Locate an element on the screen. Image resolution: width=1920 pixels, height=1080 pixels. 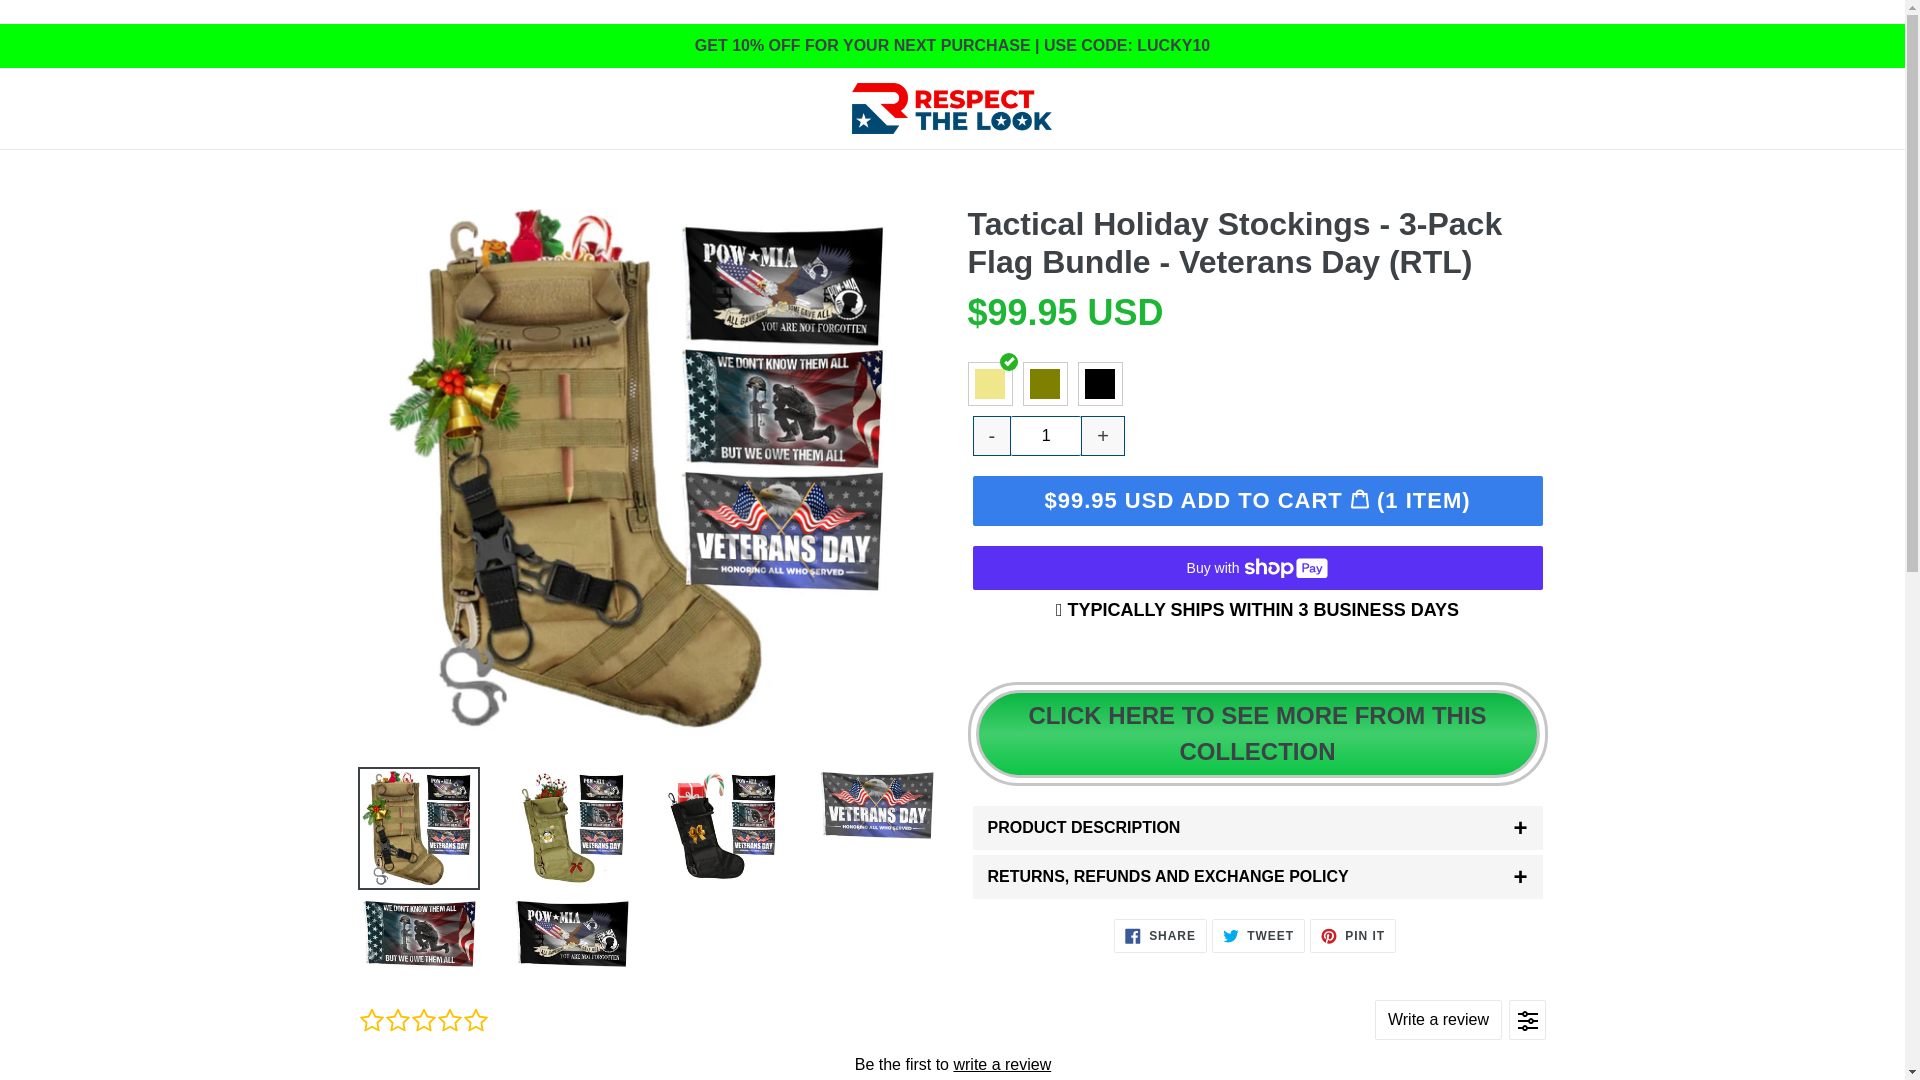
Product reviews widget is located at coordinates (951, 1030).